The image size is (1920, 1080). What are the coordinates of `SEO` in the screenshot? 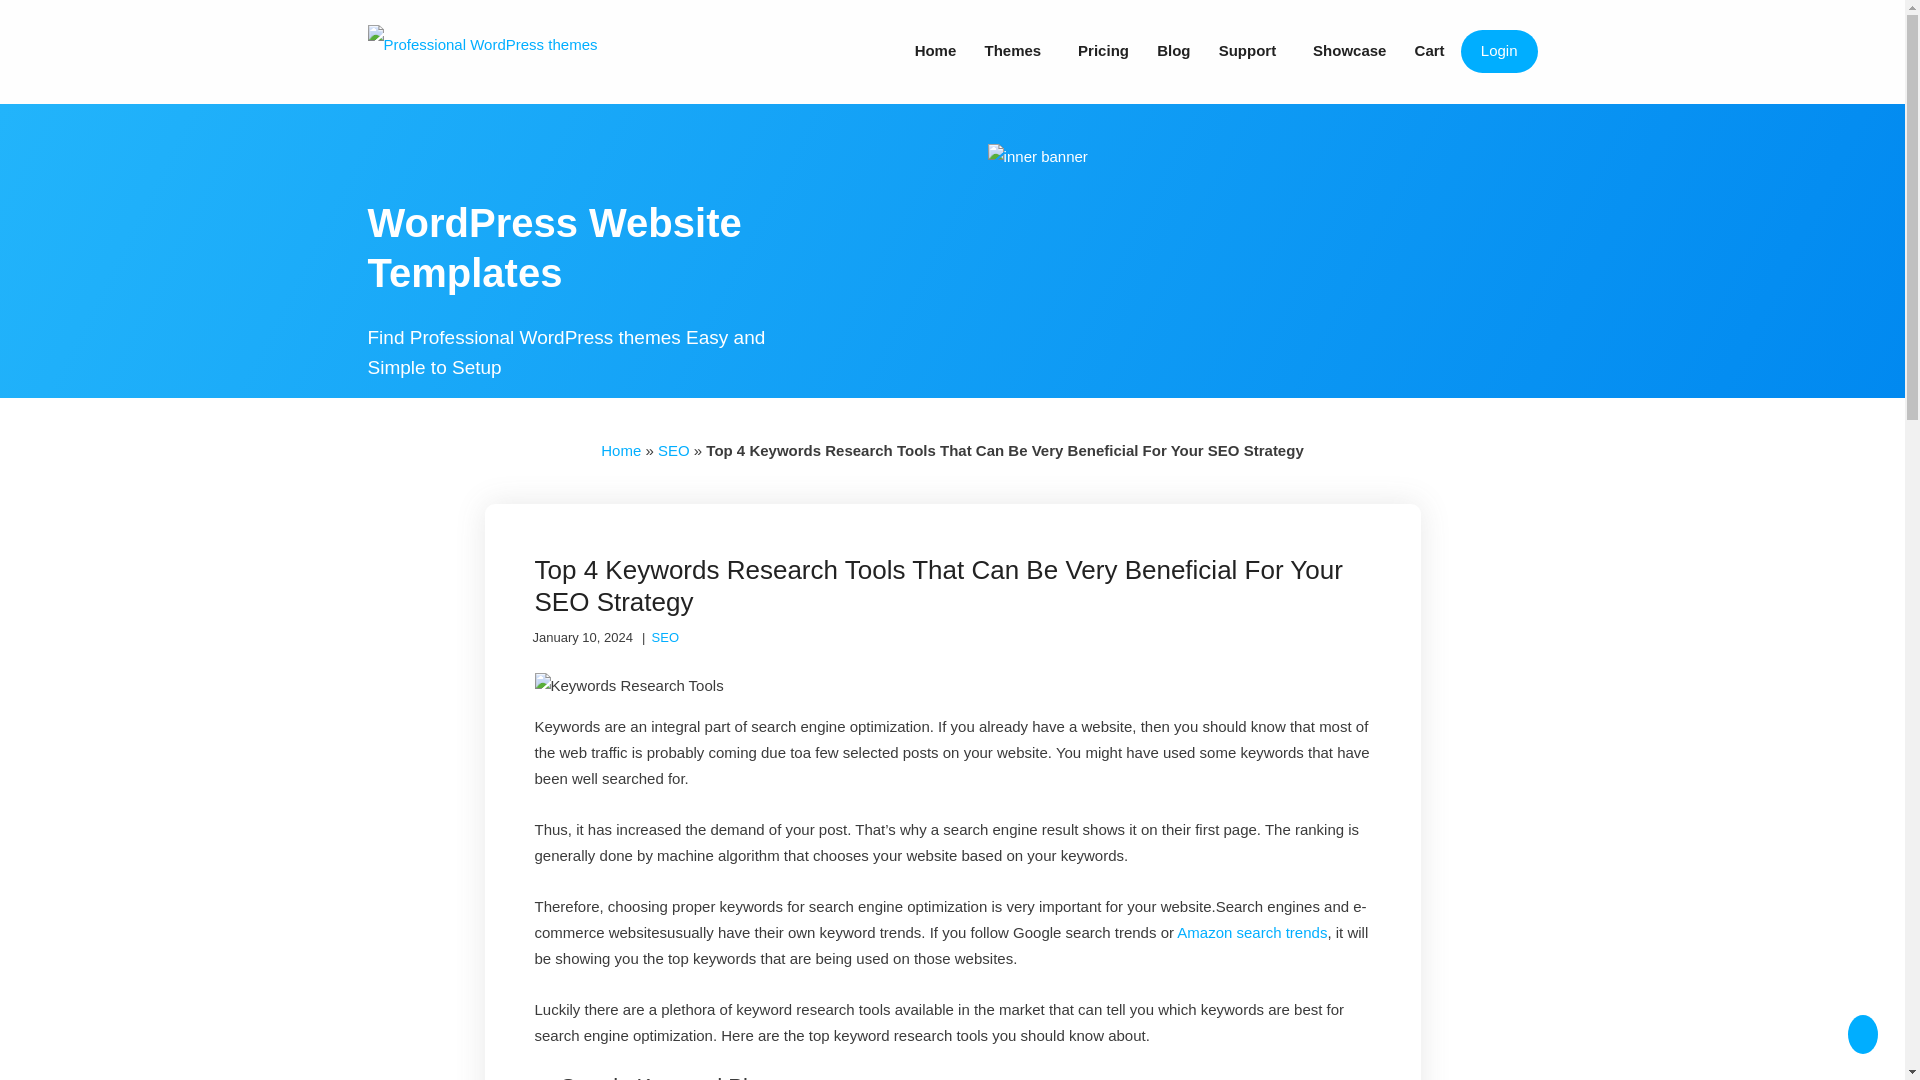 It's located at (674, 450).